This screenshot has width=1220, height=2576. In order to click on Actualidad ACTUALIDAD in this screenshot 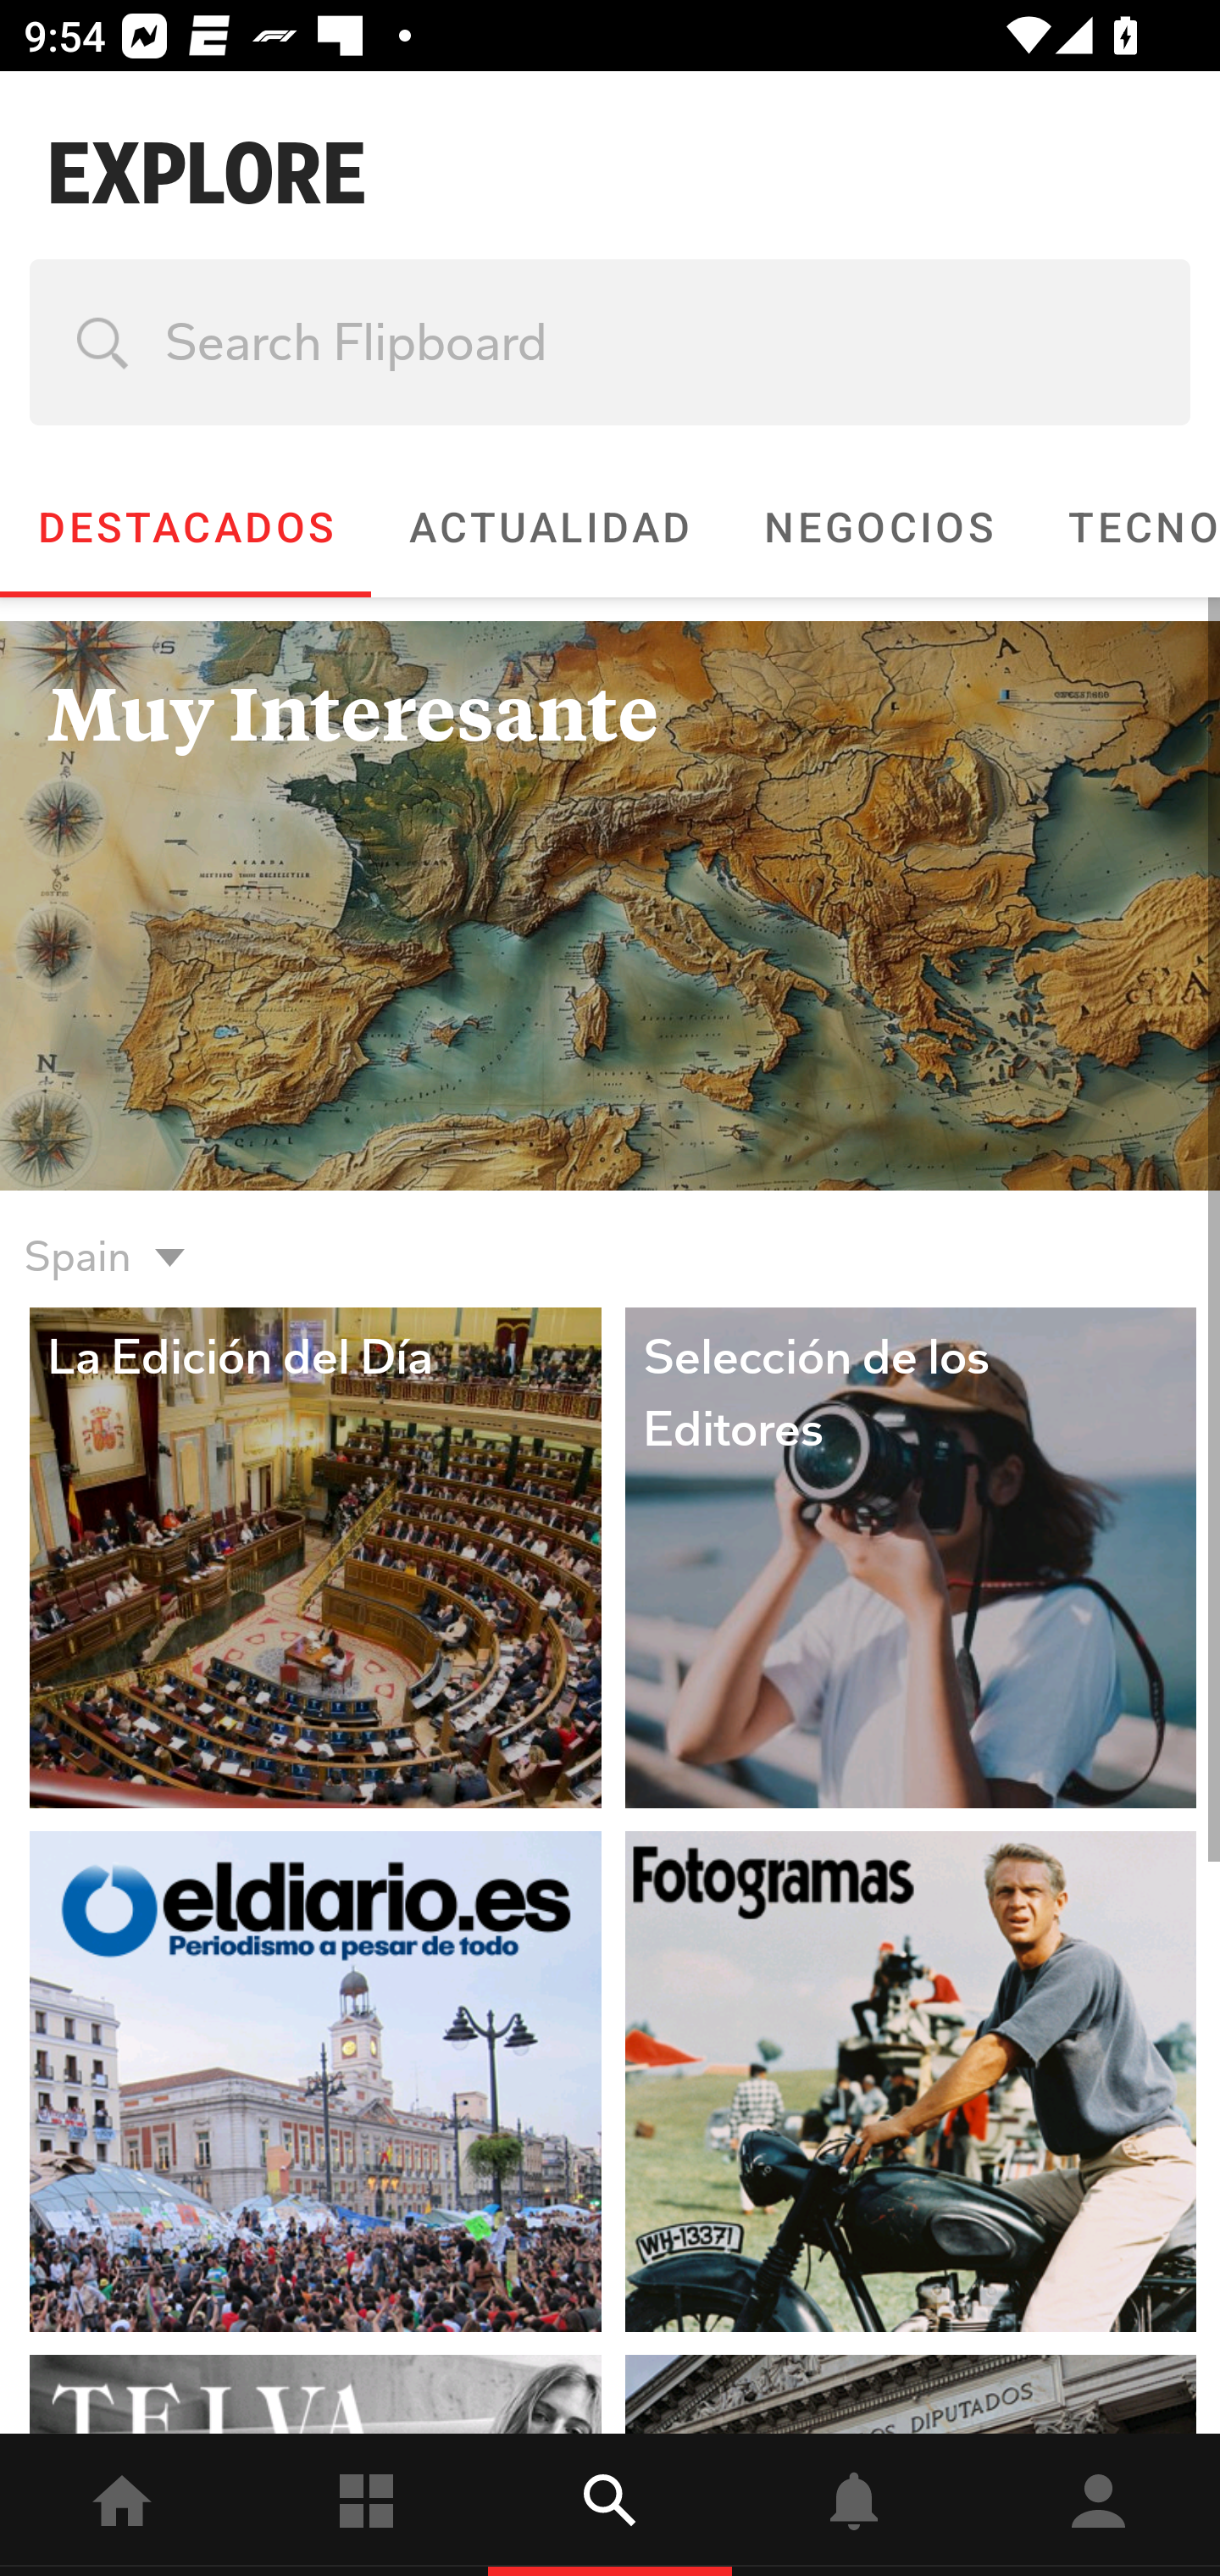, I will do `click(549, 527)`.